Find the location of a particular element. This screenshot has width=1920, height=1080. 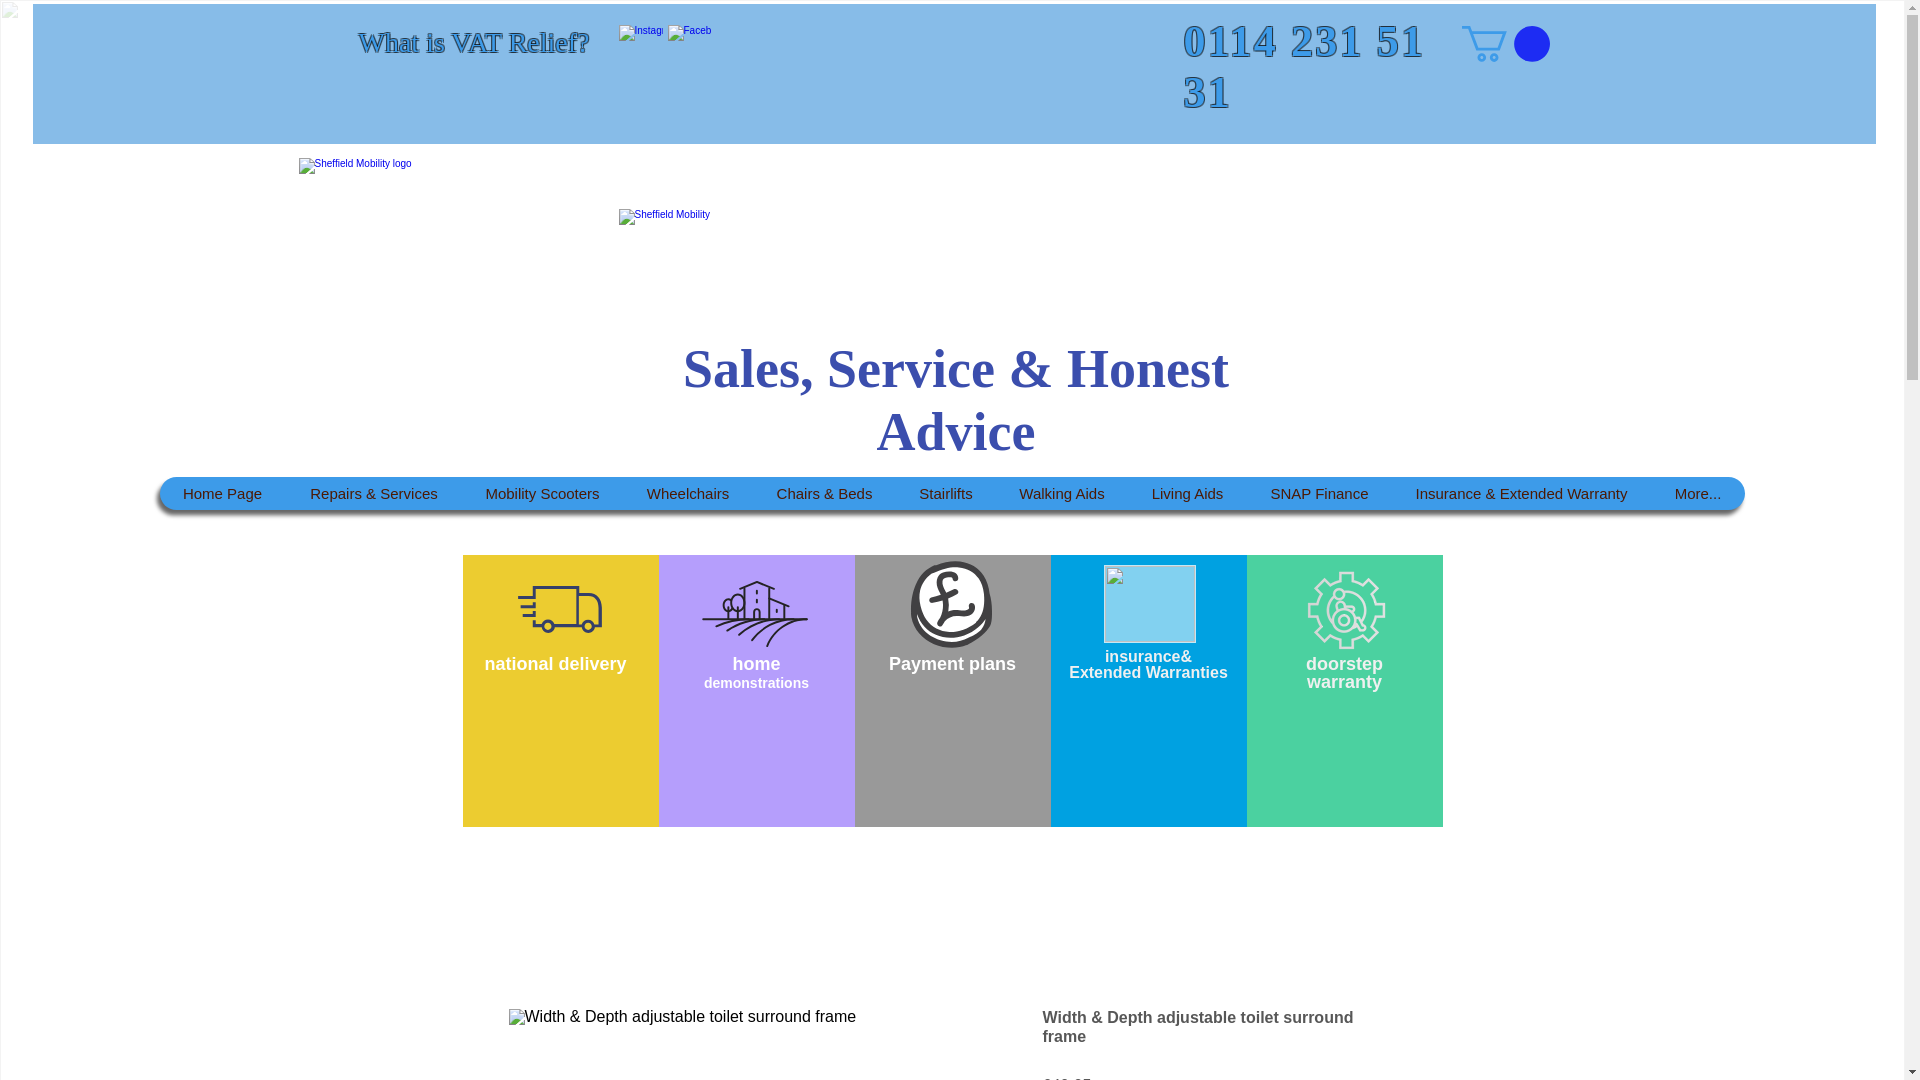

What is VAT Relief? is located at coordinates (473, 42).